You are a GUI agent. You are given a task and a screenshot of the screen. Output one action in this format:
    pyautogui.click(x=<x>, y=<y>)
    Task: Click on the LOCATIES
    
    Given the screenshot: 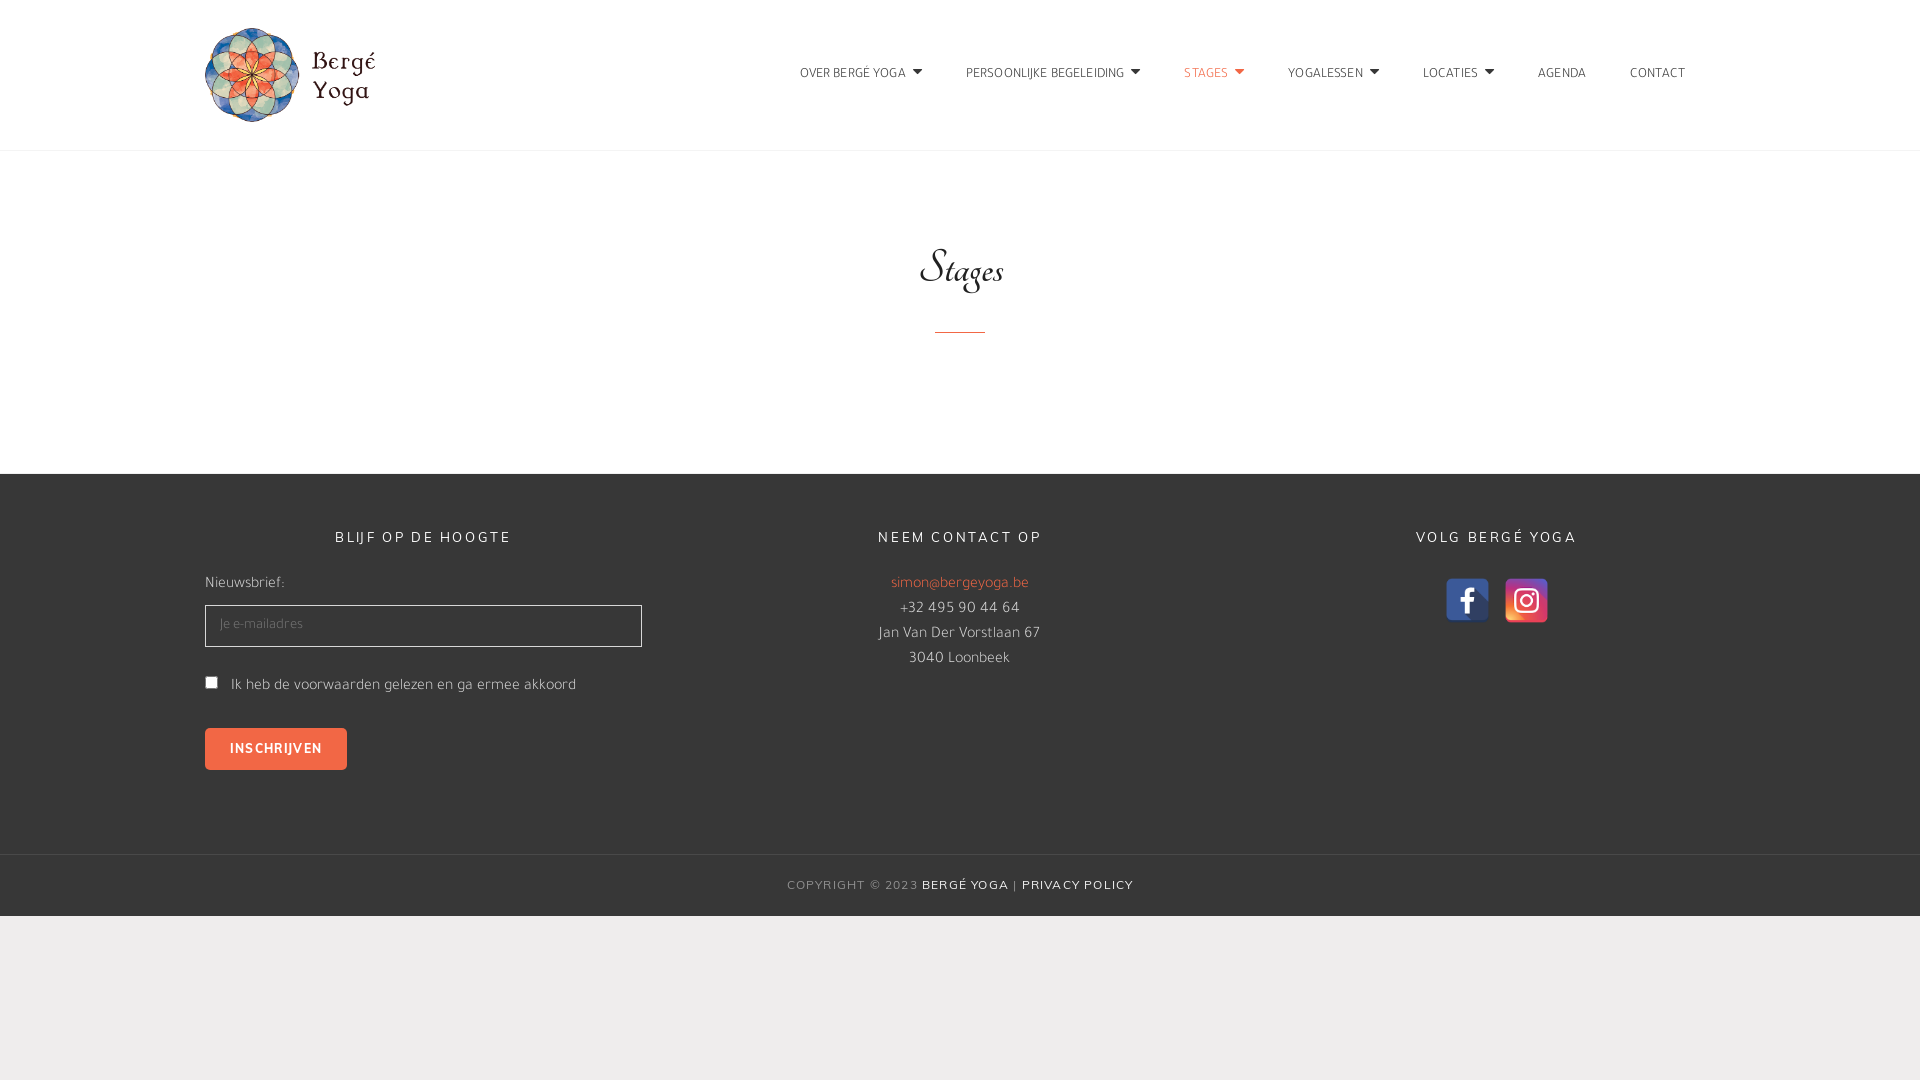 What is the action you would take?
    pyautogui.click(x=1458, y=75)
    